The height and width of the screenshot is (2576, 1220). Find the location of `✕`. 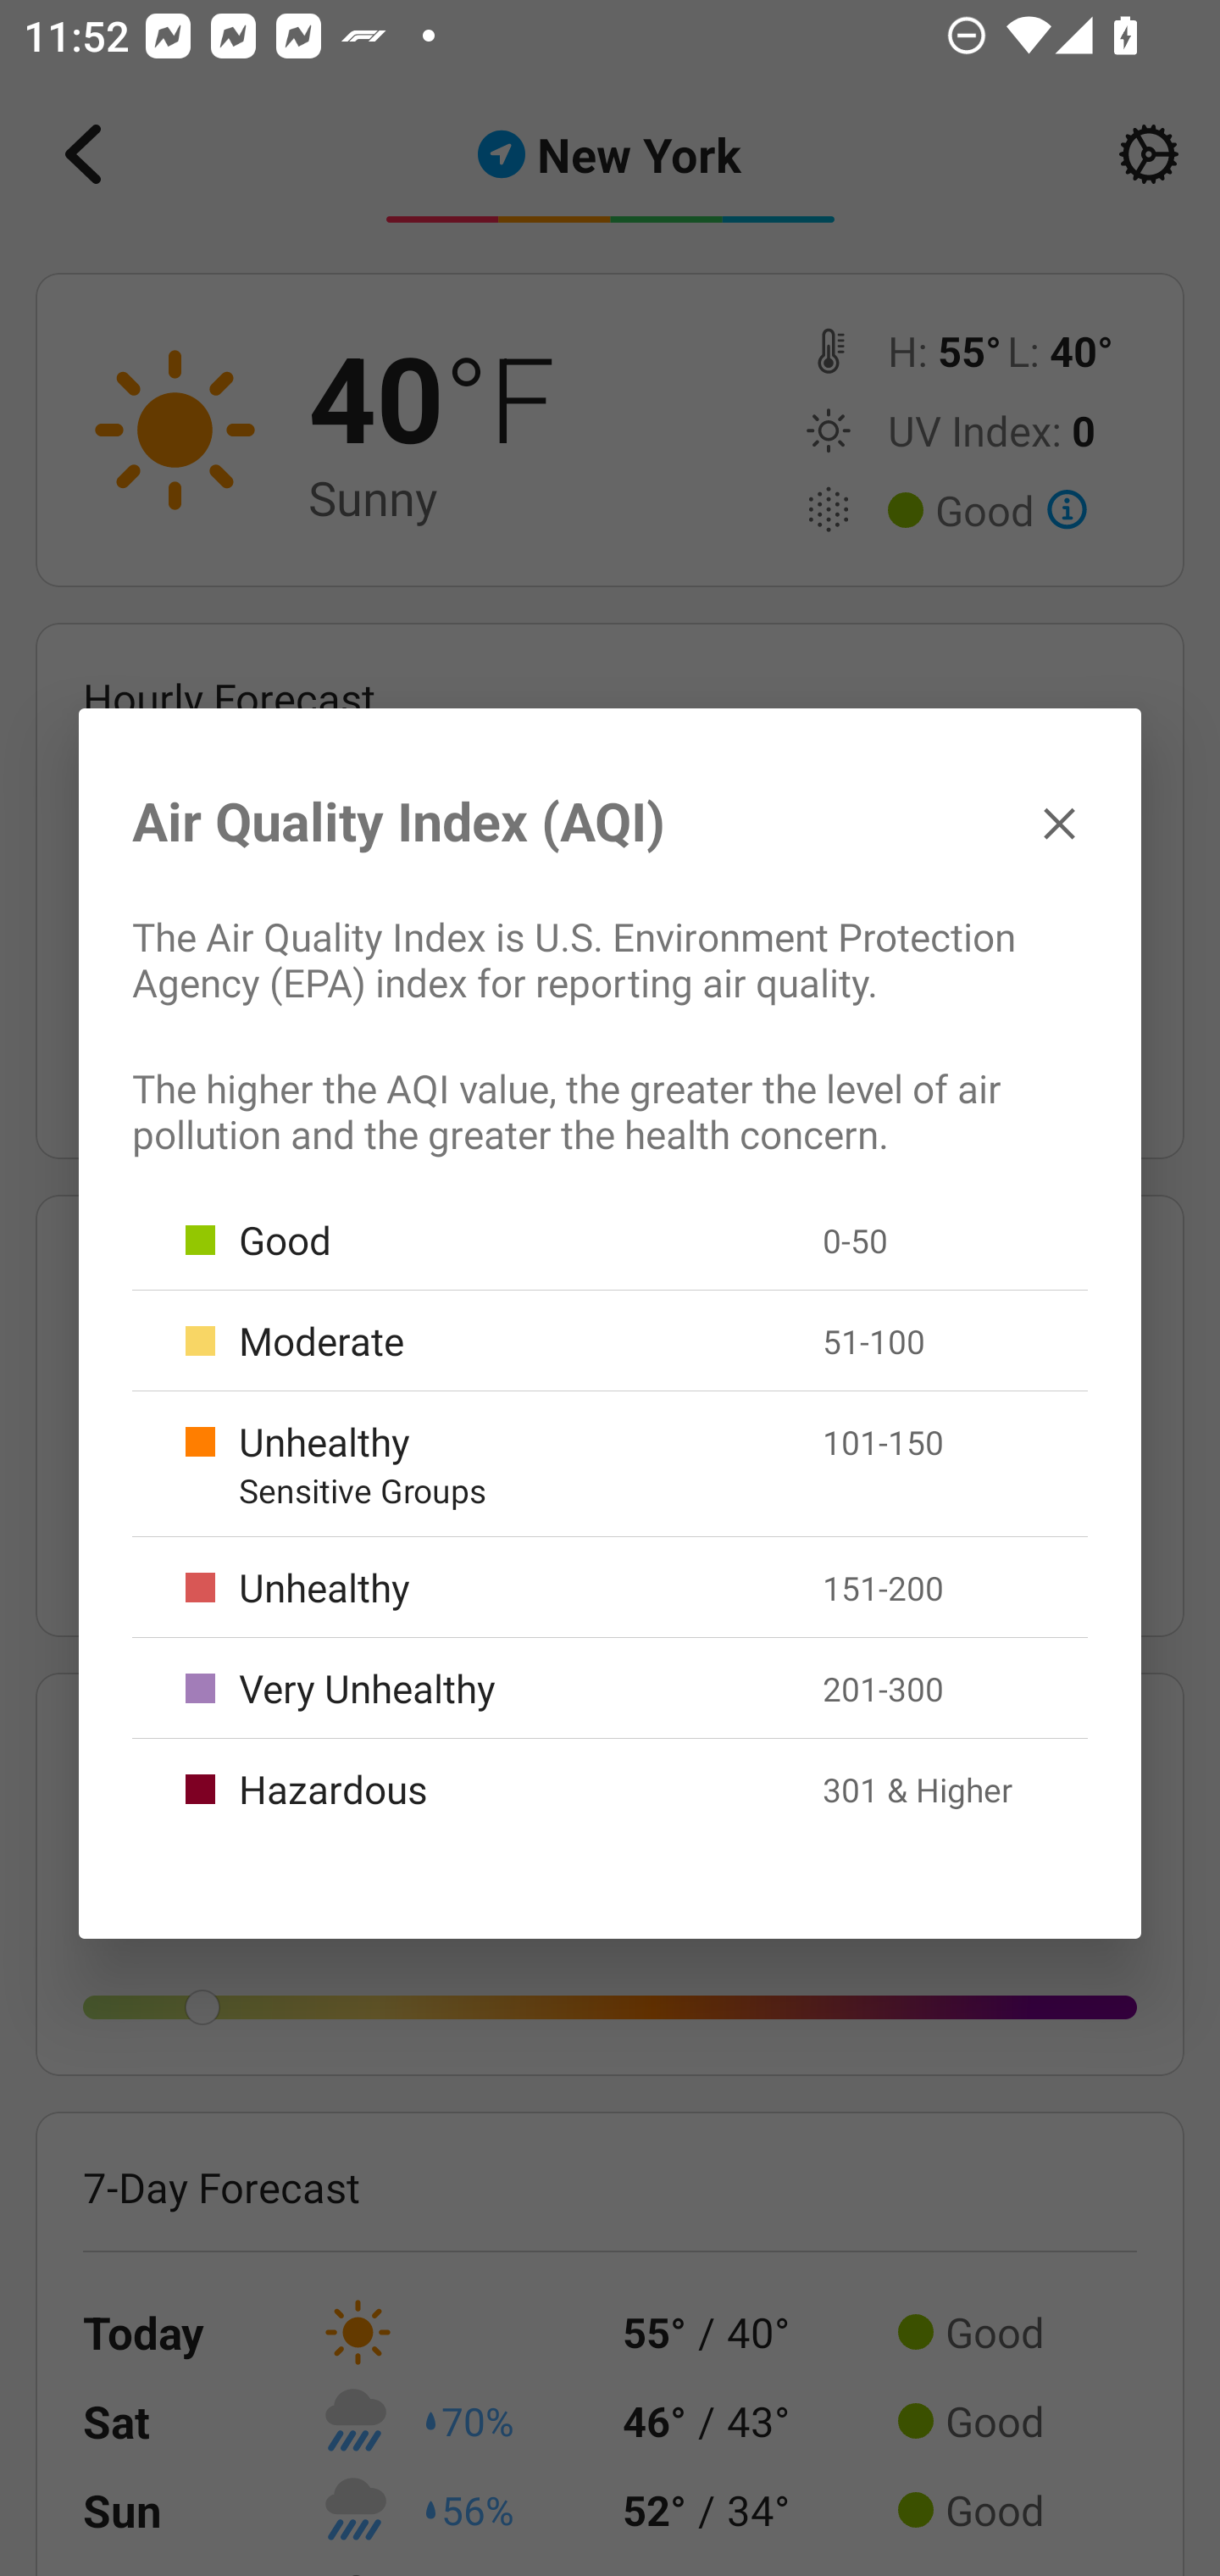

✕ is located at coordinates (1059, 822).